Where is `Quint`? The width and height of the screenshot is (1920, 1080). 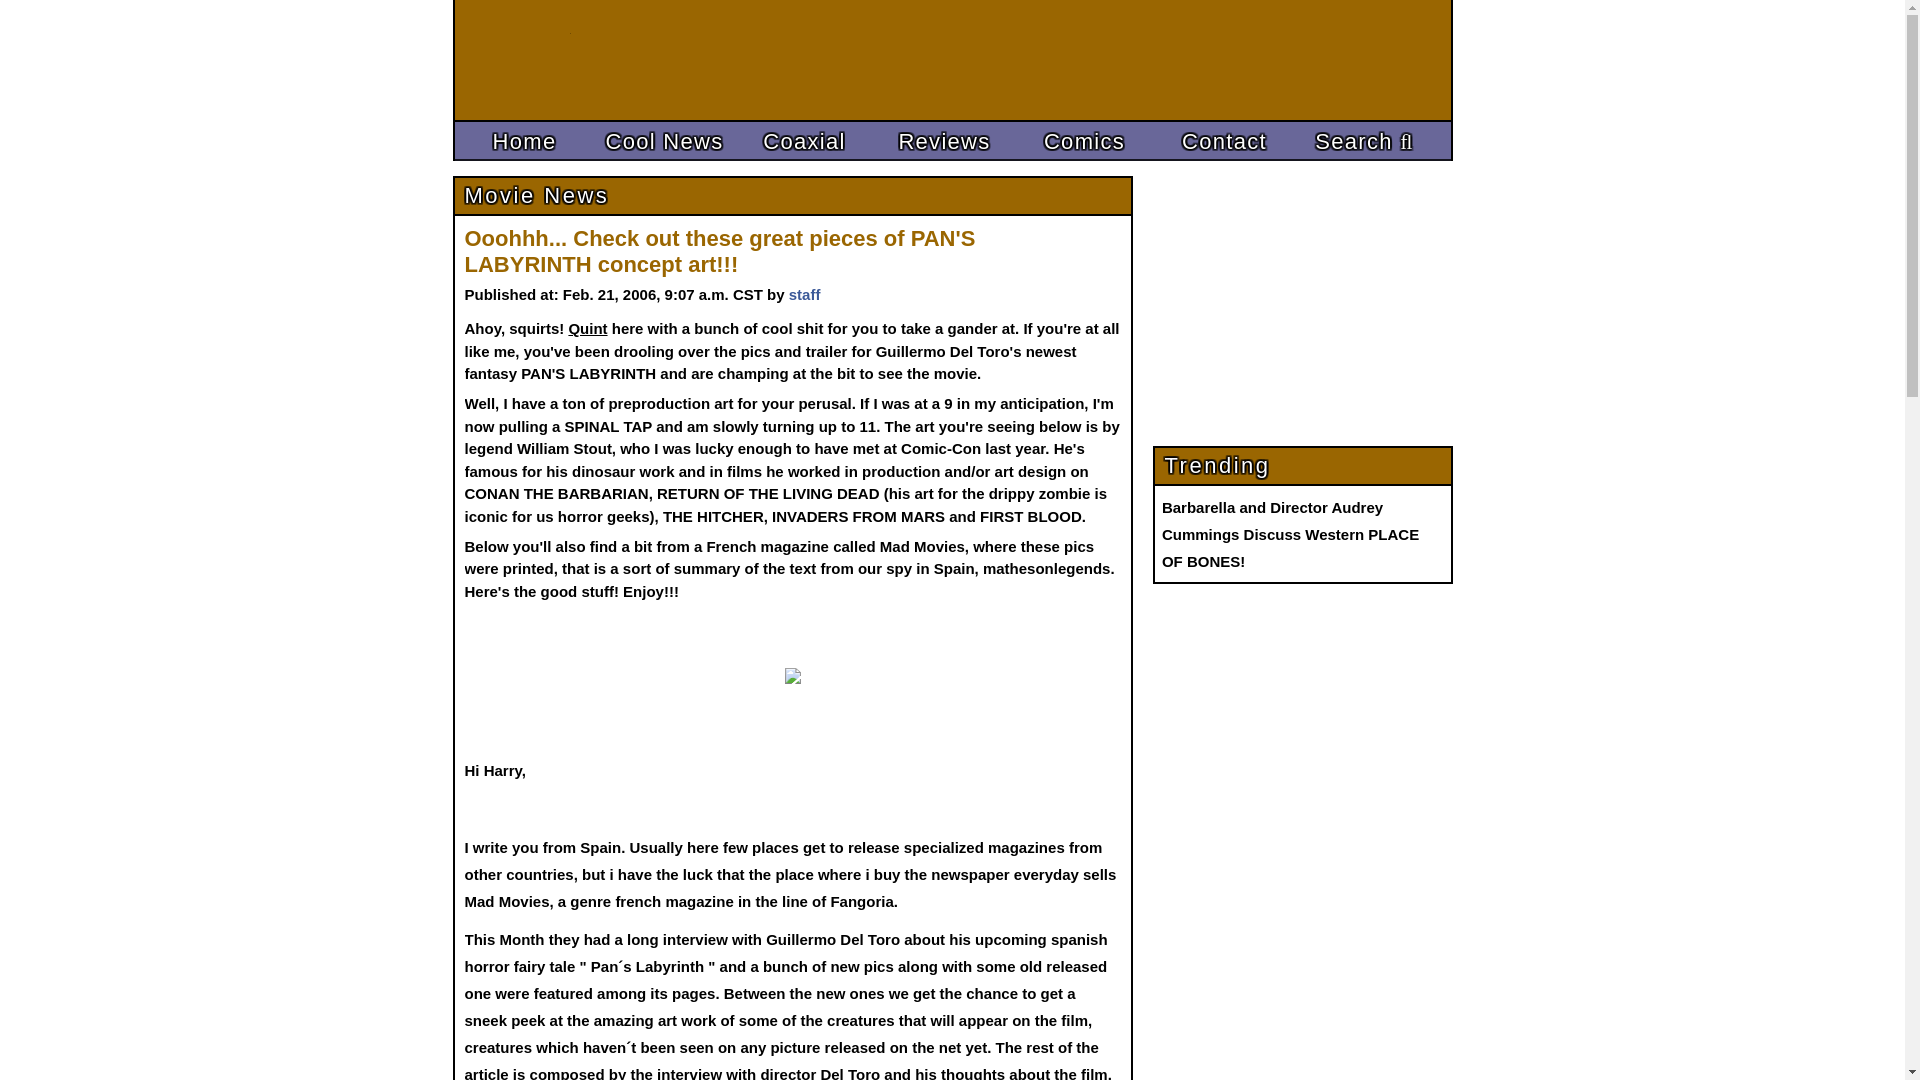
Quint is located at coordinates (587, 328).